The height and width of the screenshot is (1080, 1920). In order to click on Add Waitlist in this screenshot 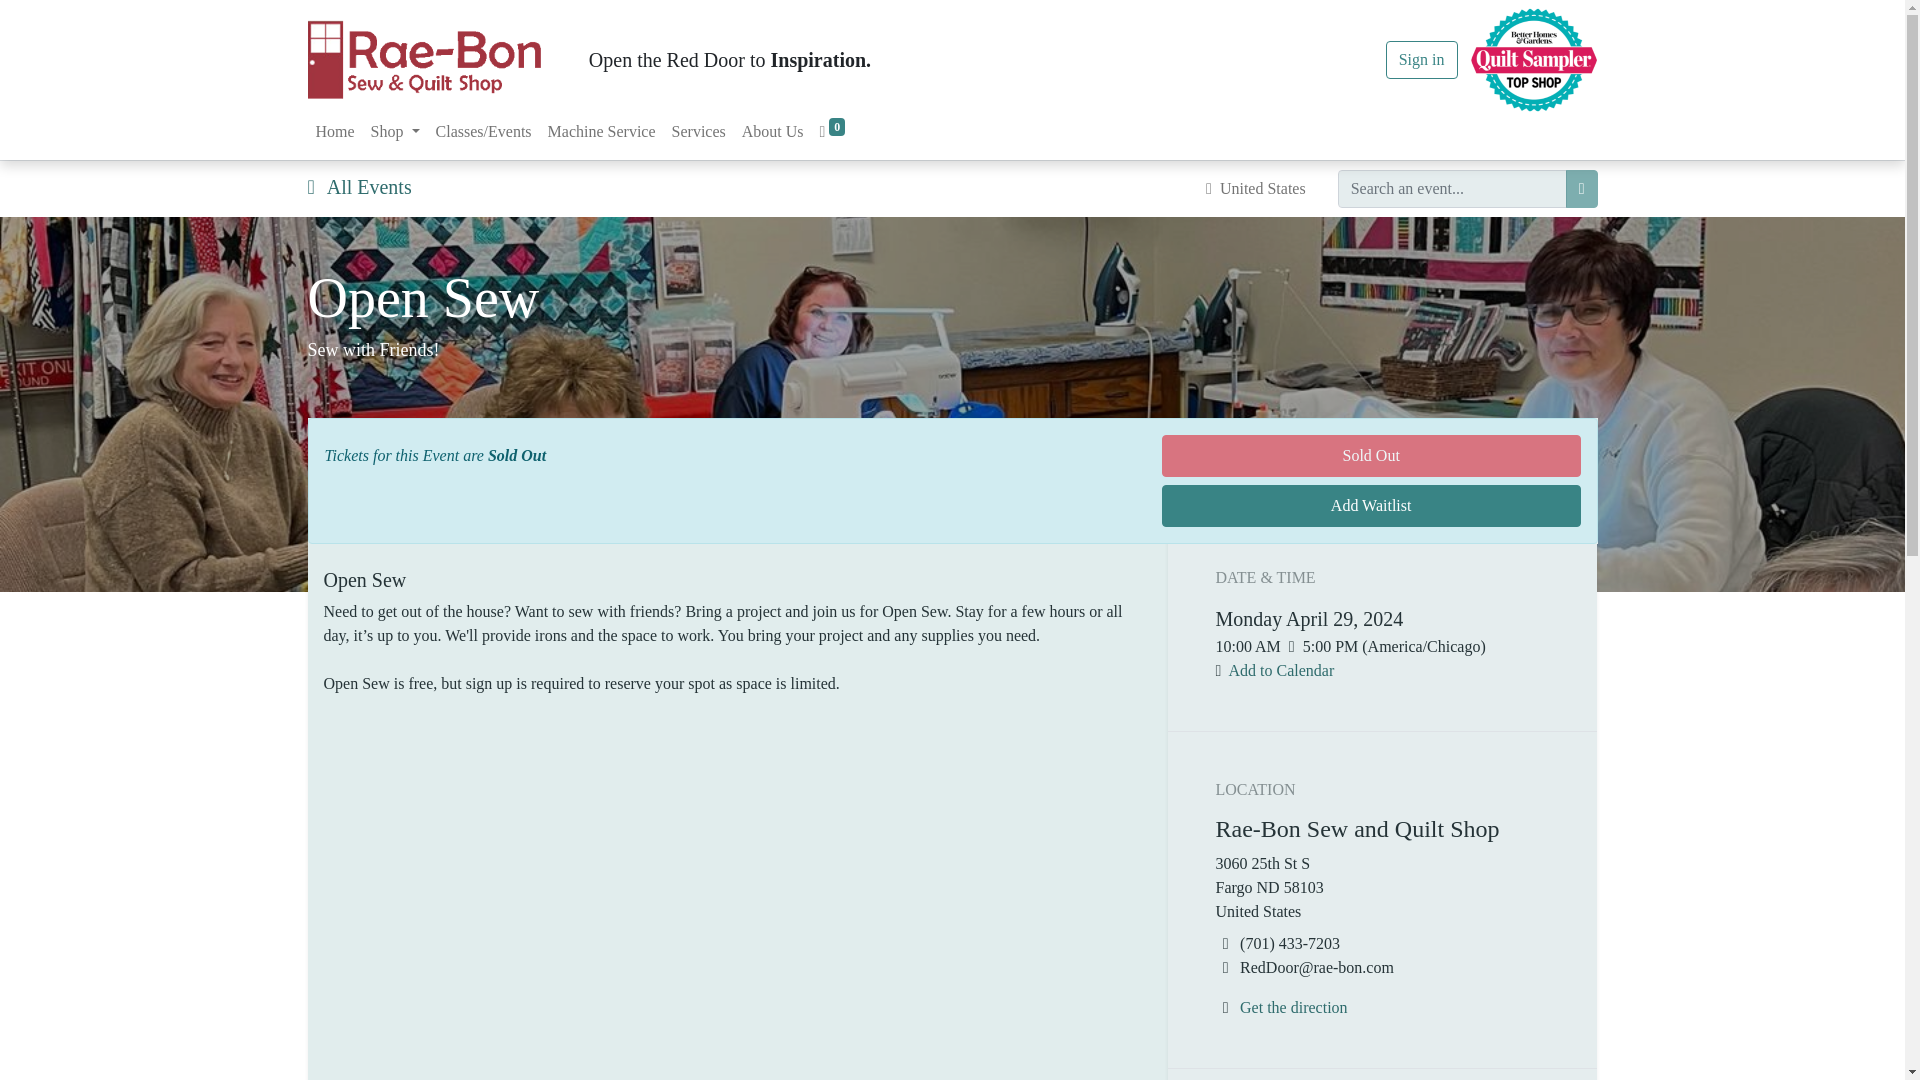, I will do `click(1370, 506)`.